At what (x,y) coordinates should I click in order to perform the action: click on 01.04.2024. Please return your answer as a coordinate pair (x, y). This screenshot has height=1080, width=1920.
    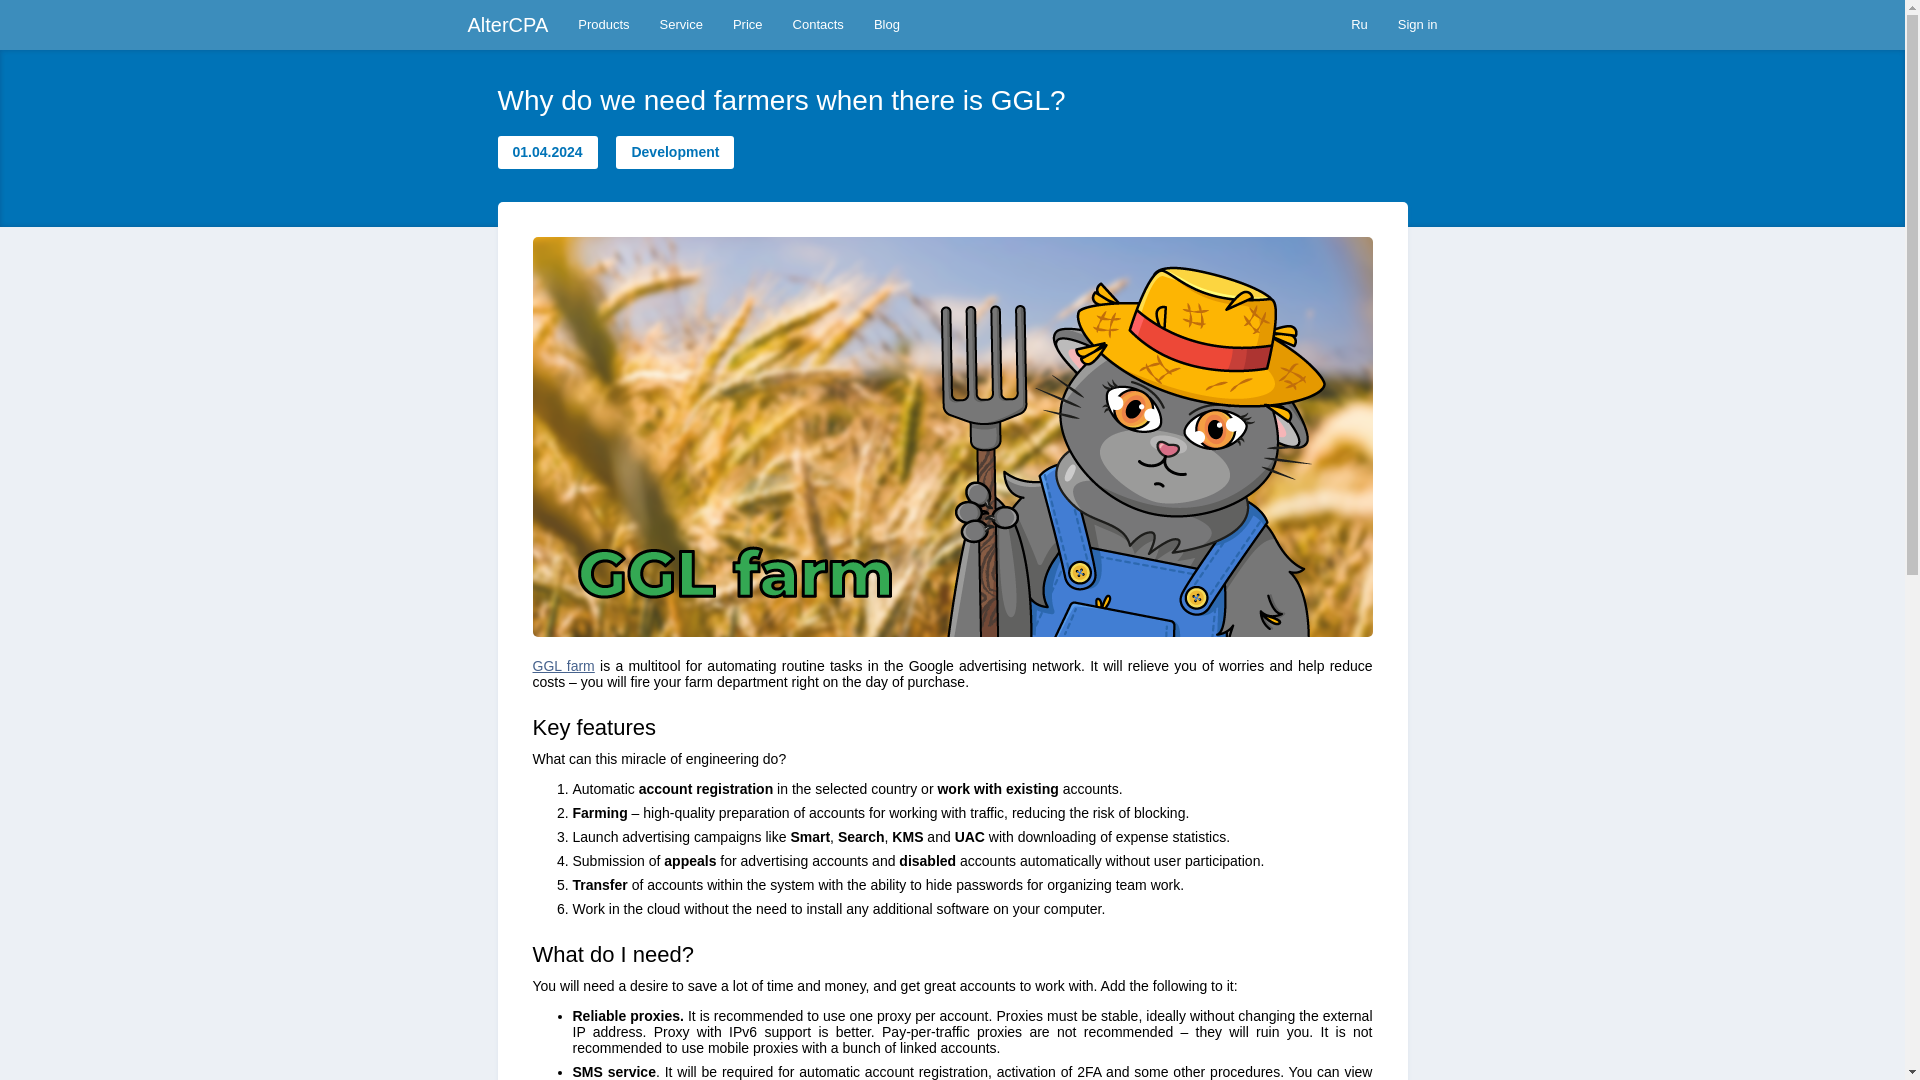
    Looking at the image, I should click on (547, 152).